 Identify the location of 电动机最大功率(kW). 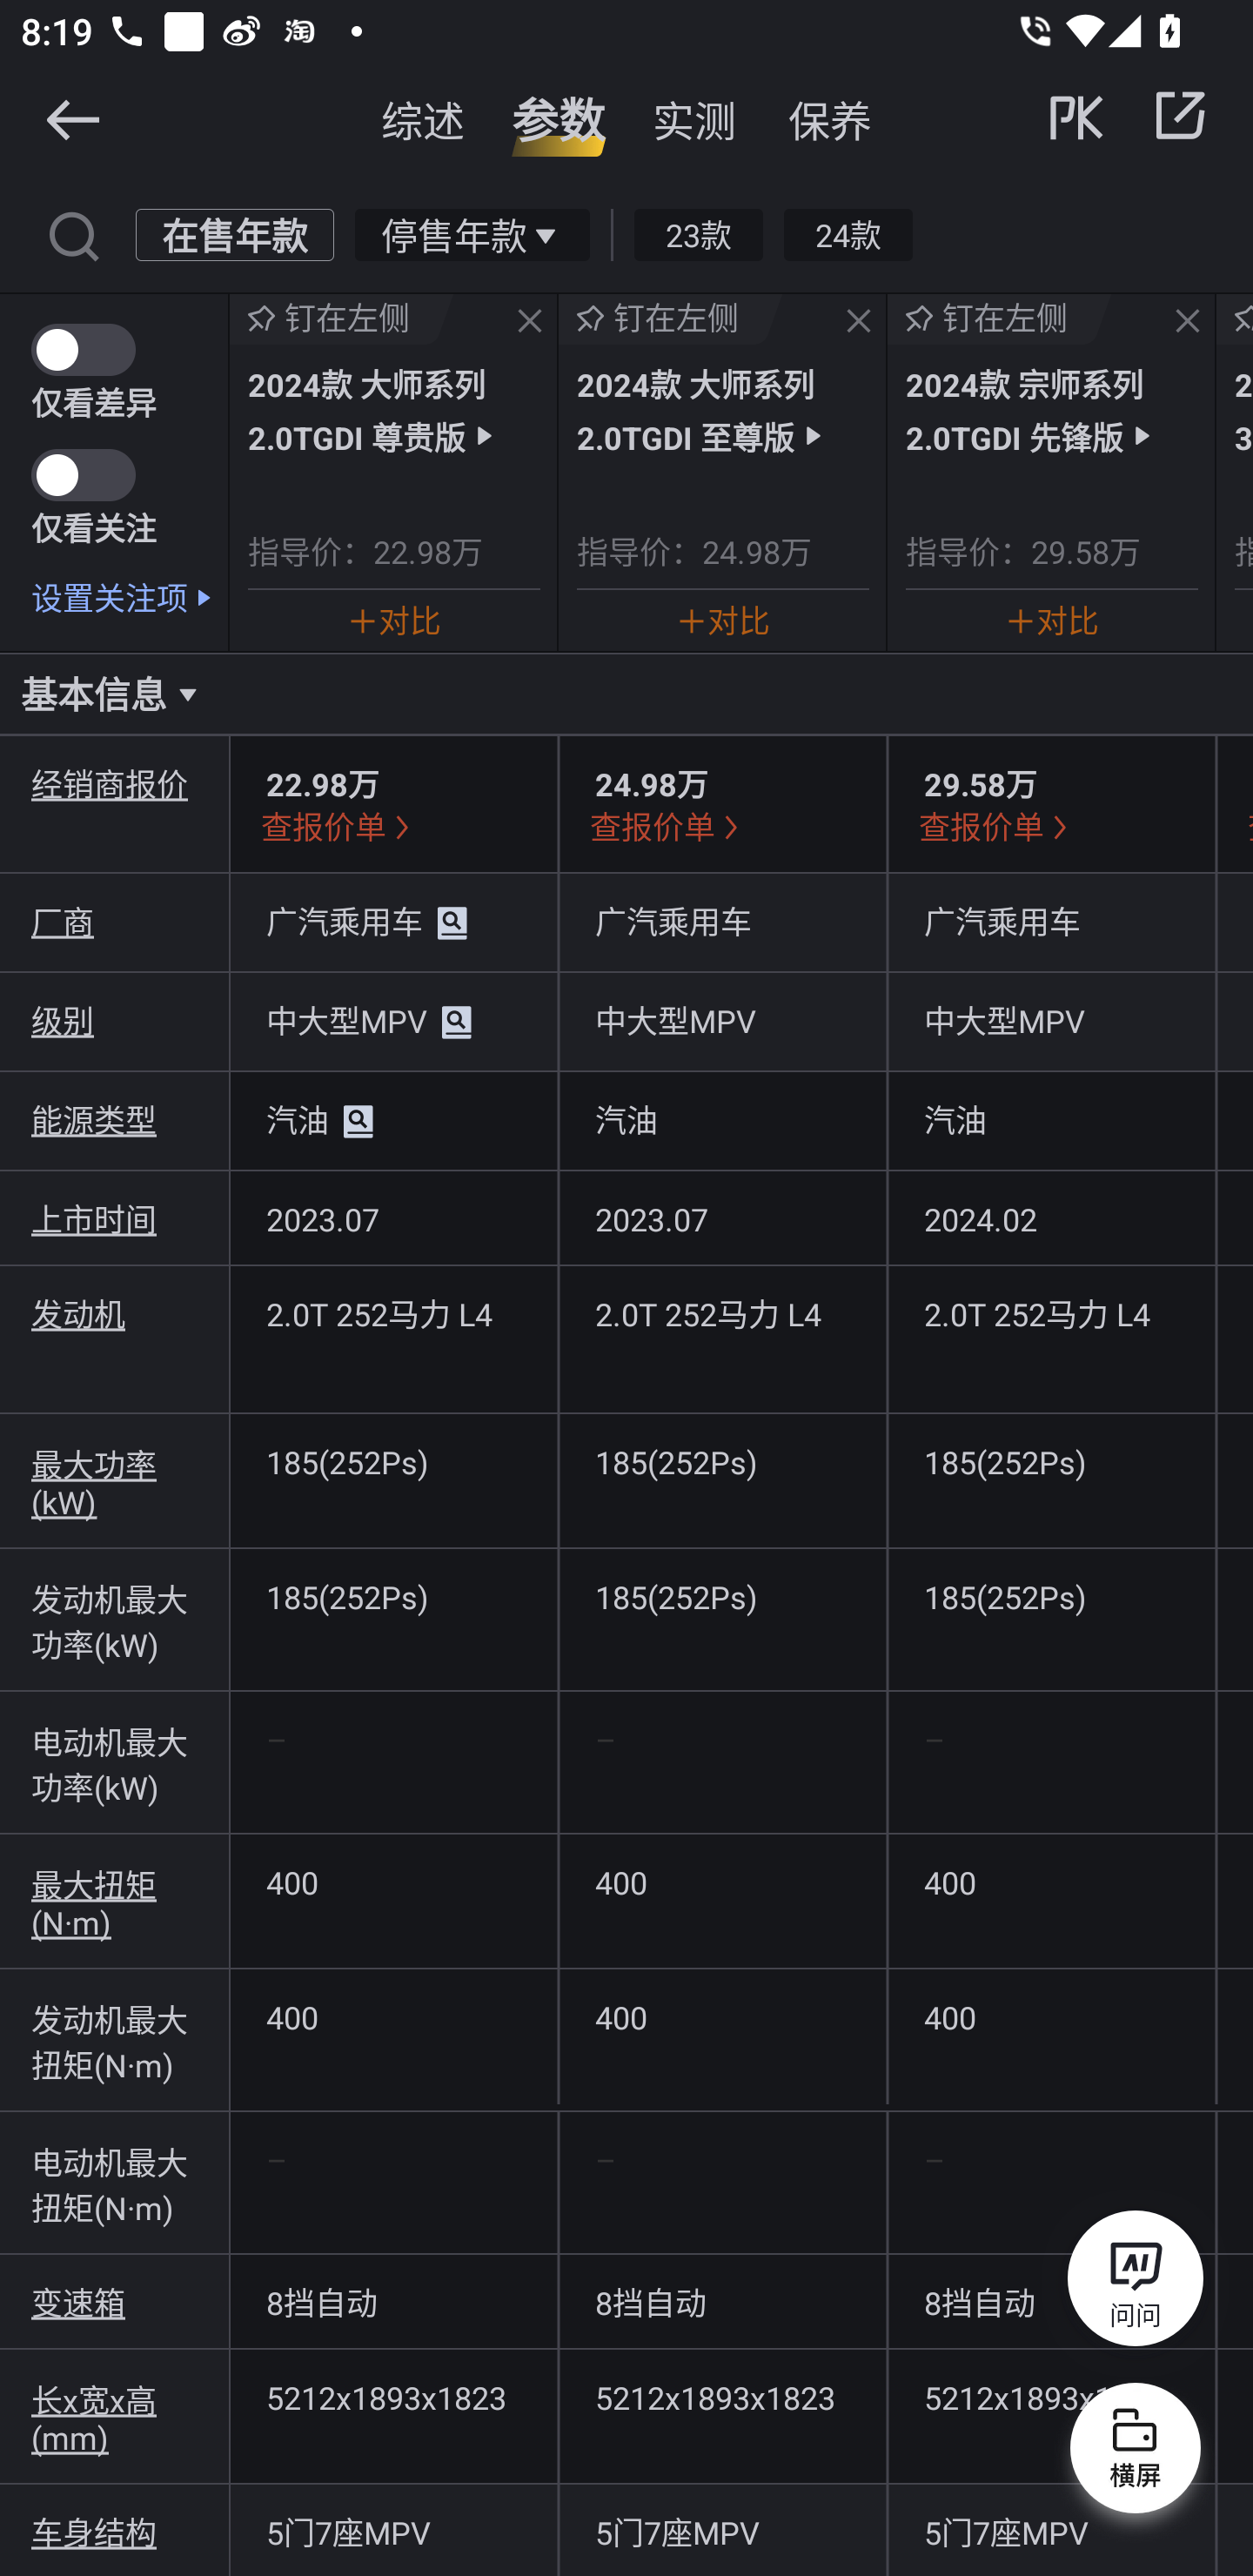
(115, 1763).